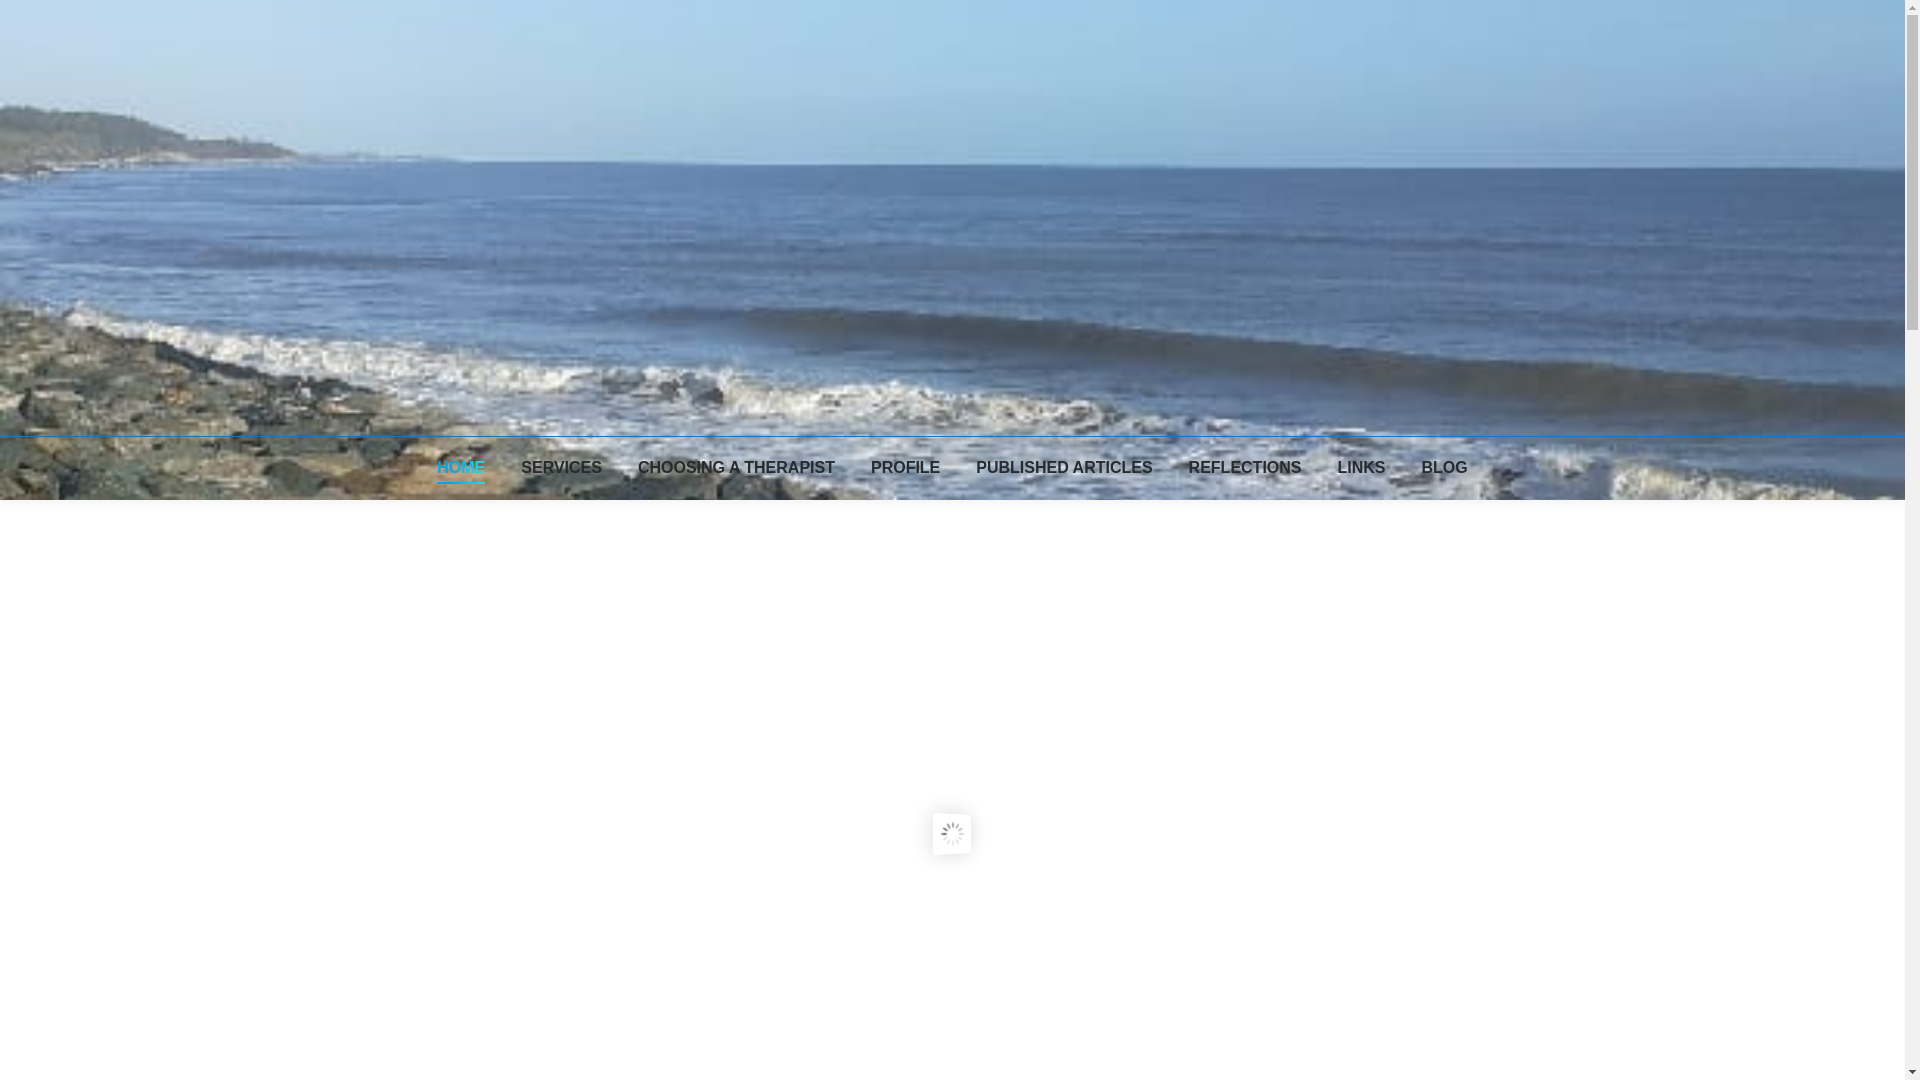 This screenshot has width=1920, height=1080. I want to click on REFLECTIONS, so click(1244, 467).